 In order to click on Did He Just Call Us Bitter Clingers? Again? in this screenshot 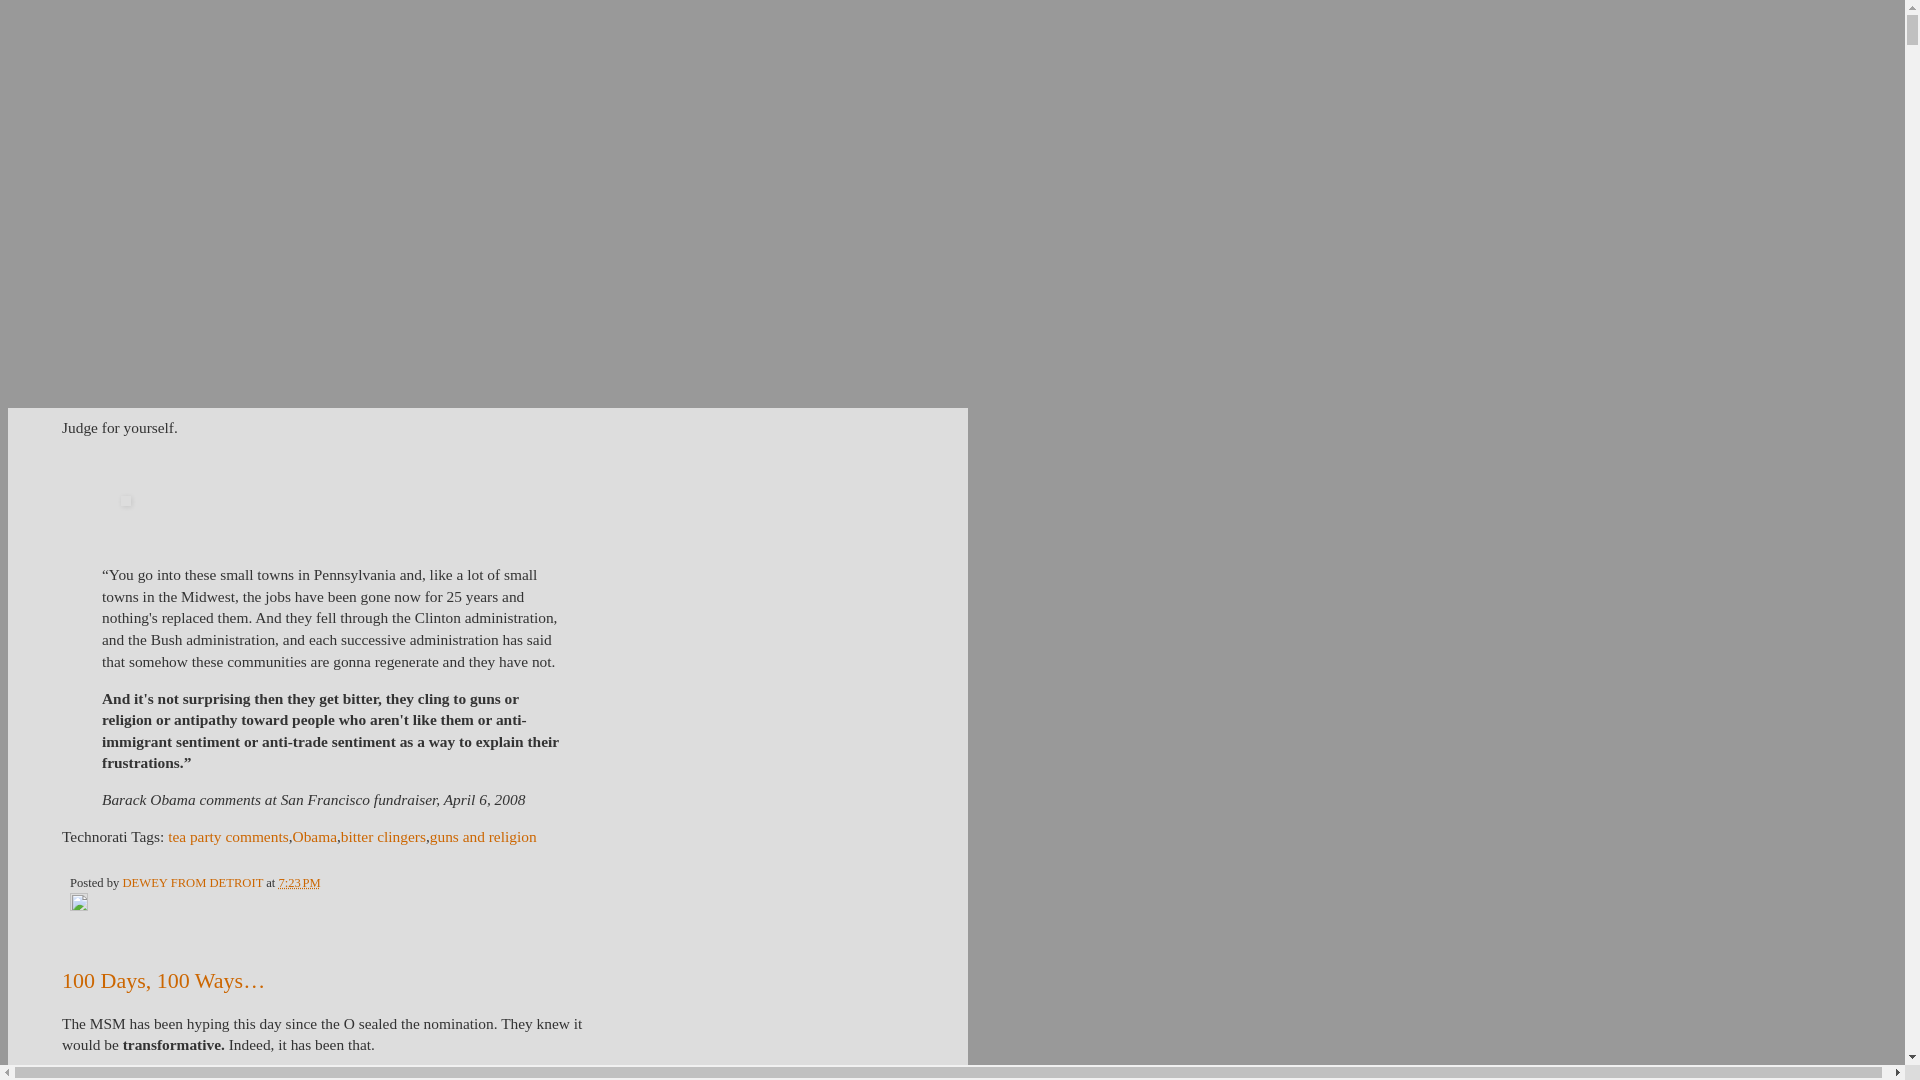, I will do `click(256, 326)`.